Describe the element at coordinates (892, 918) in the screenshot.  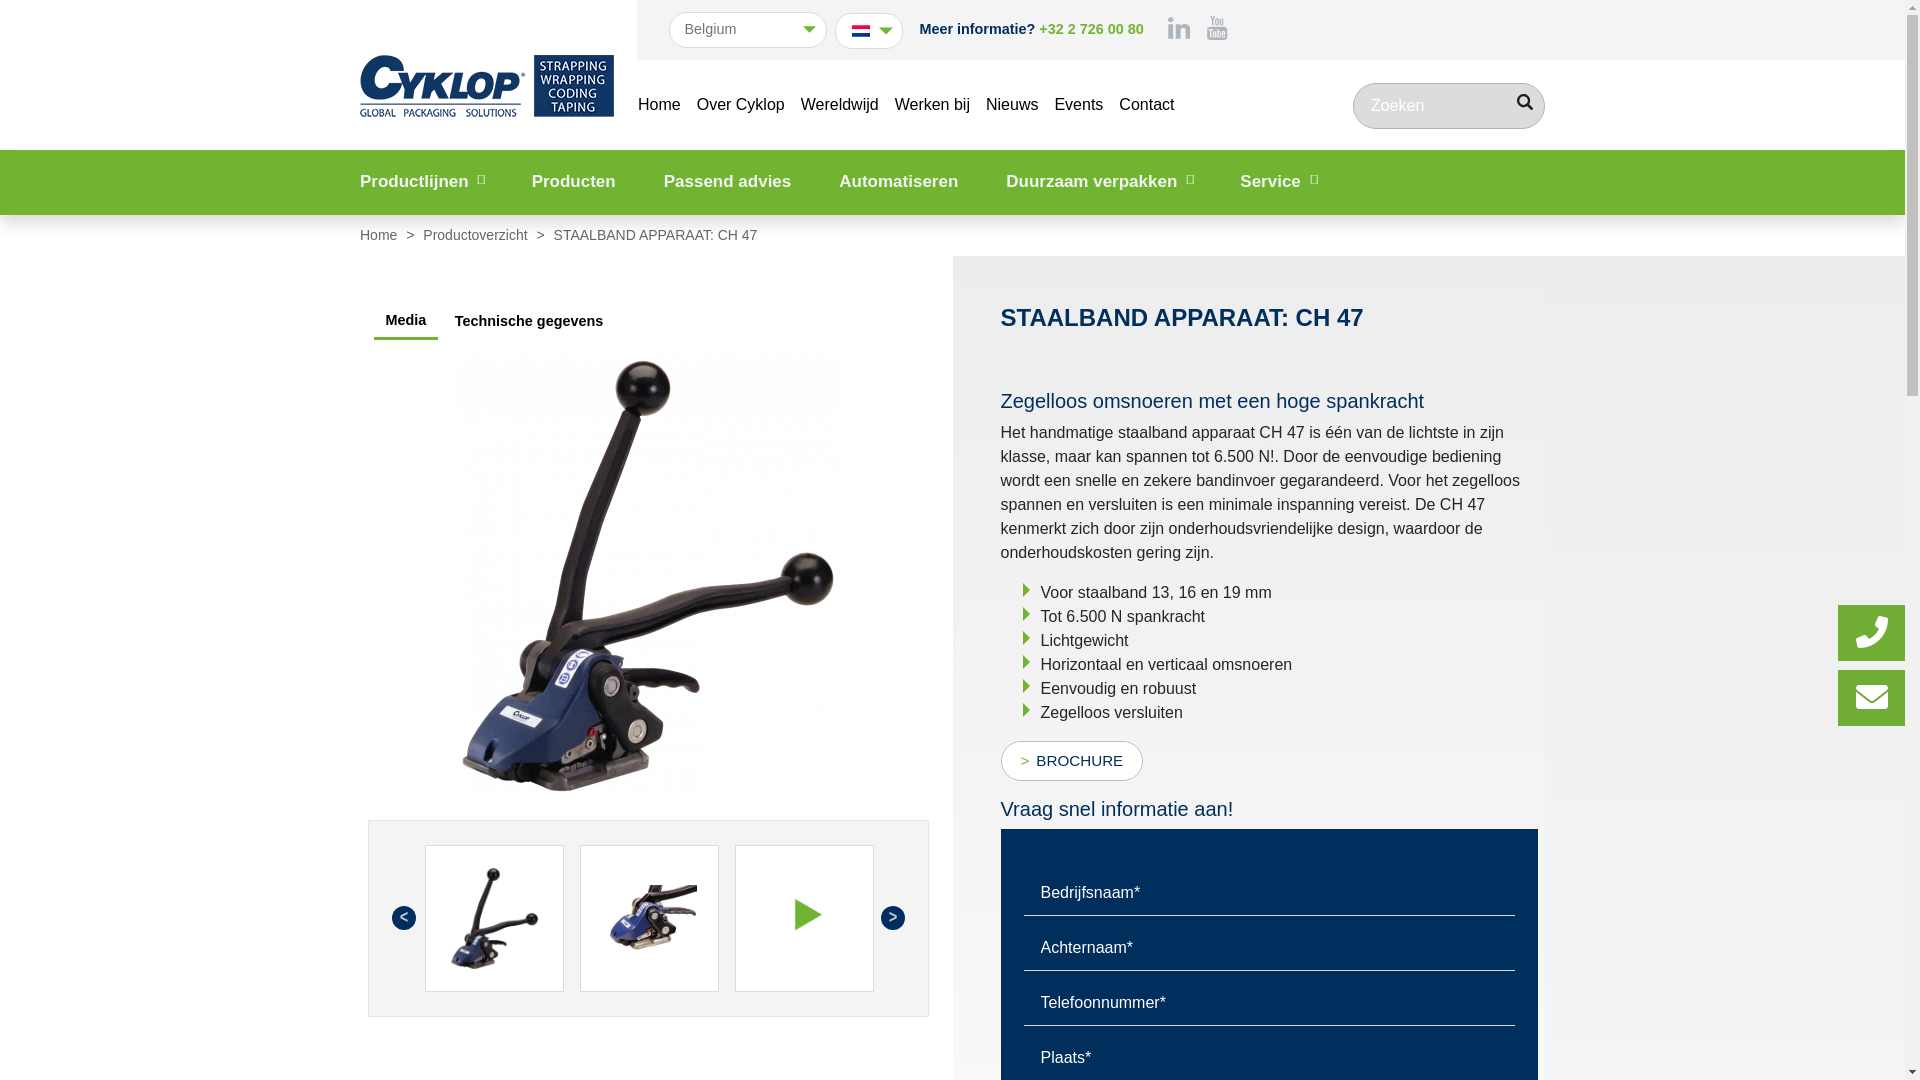
I see `Next` at that location.